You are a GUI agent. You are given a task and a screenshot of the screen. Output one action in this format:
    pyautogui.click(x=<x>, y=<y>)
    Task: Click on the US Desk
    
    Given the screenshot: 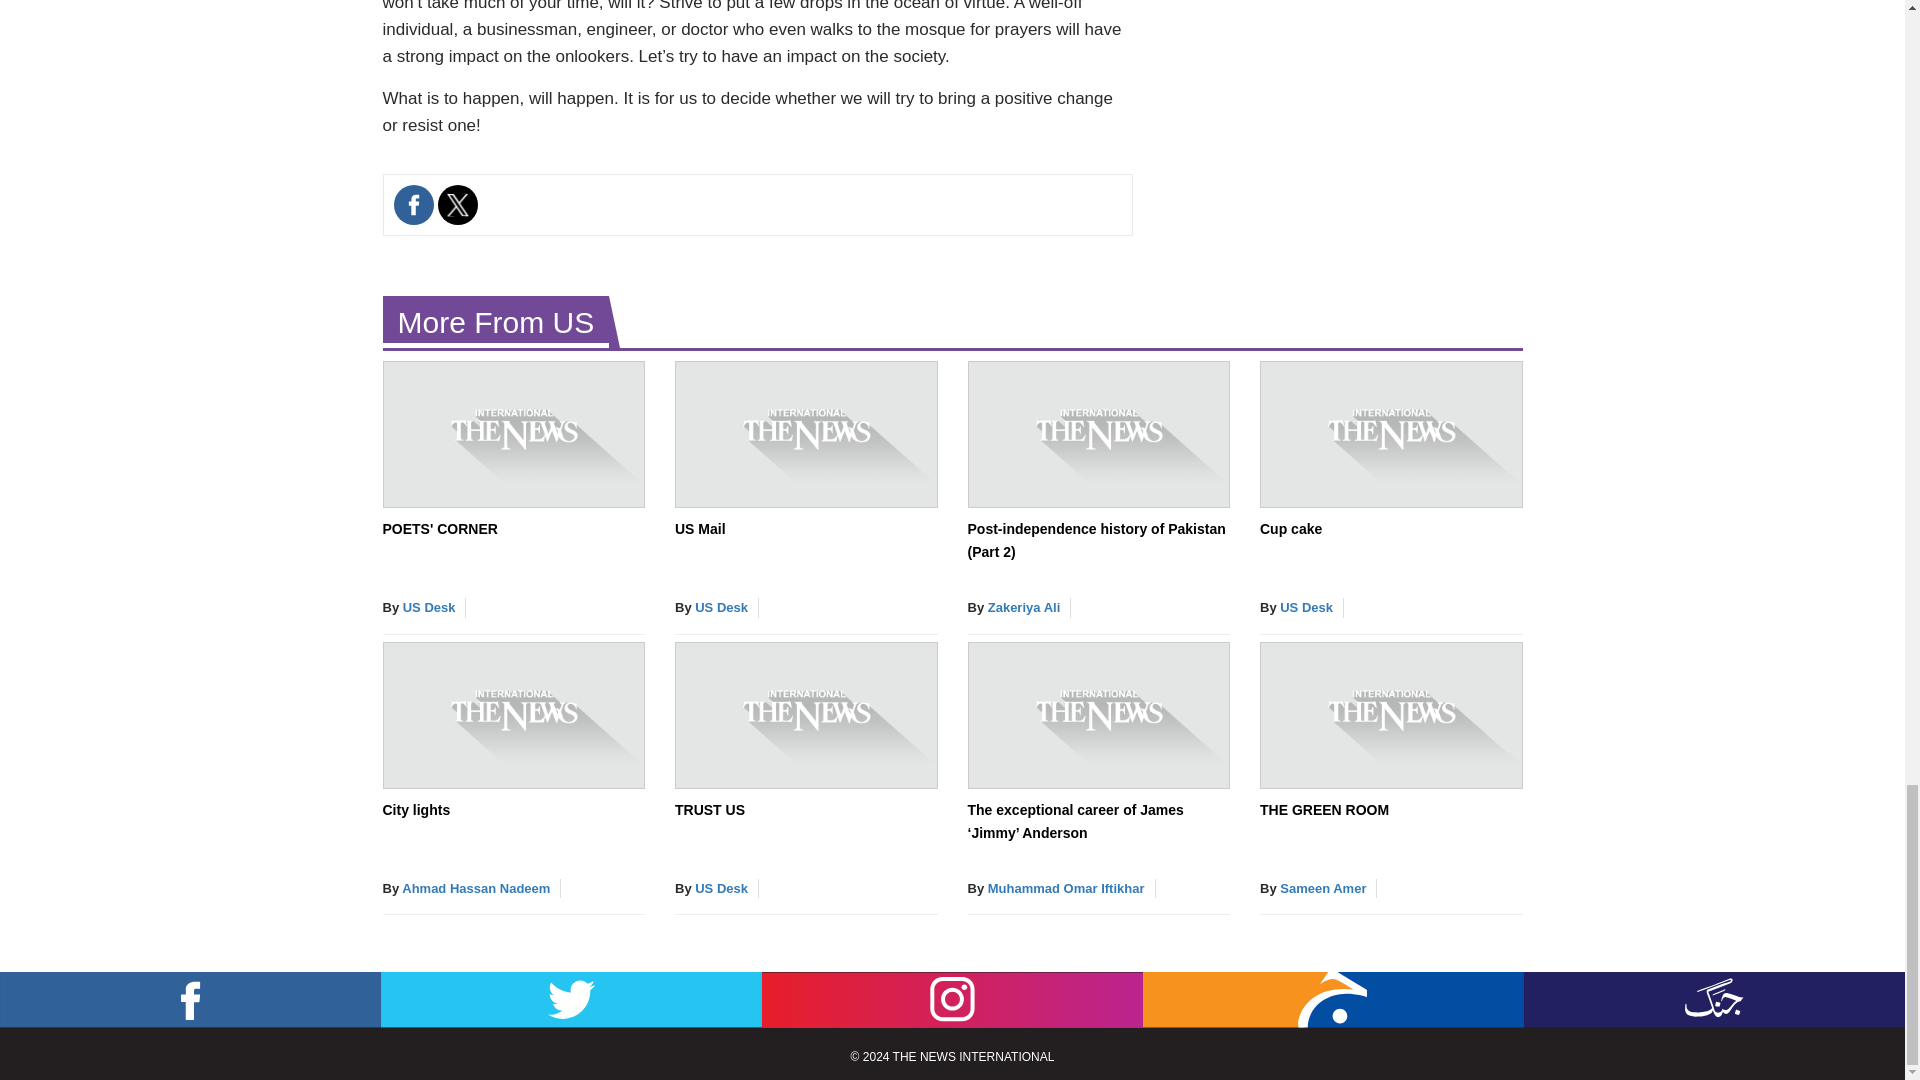 What is the action you would take?
    pyautogui.click(x=1306, y=607)
    